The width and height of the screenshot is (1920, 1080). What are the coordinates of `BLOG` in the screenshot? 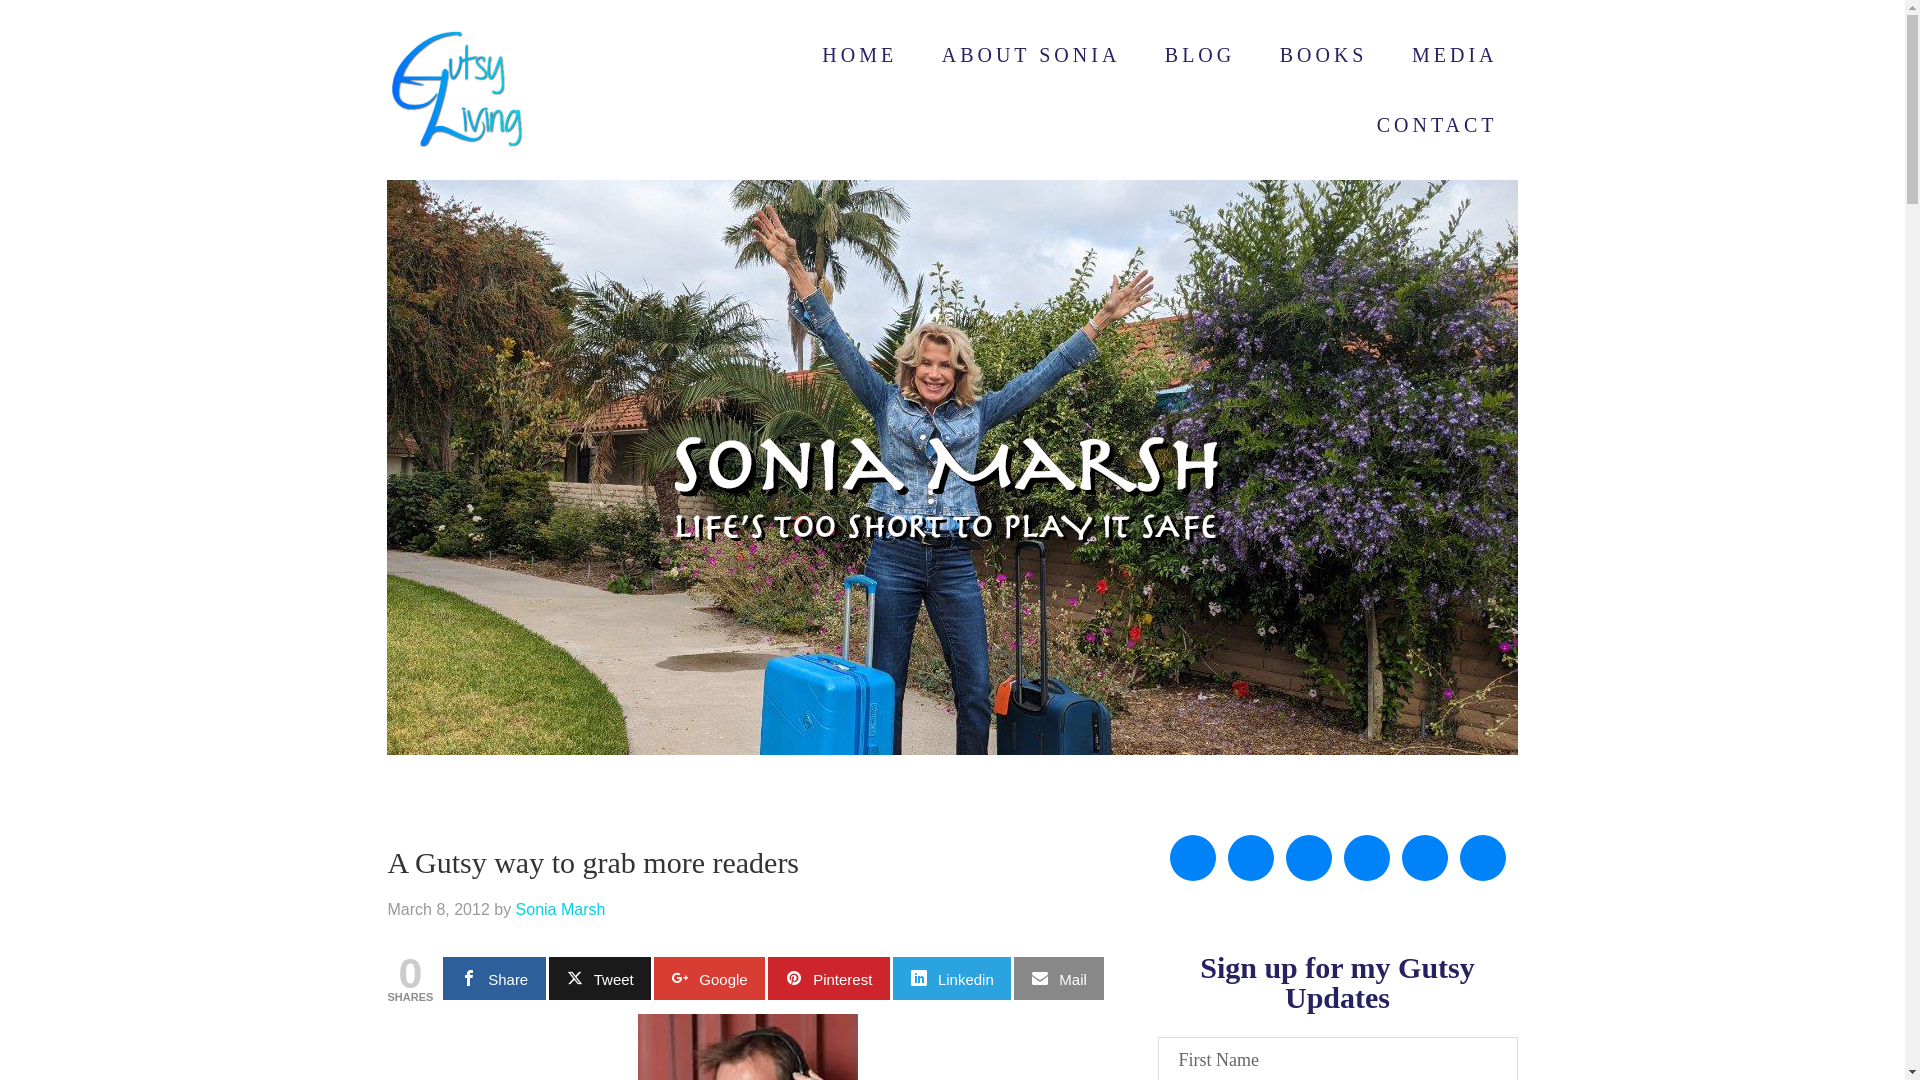 It's located at (1200, 54).